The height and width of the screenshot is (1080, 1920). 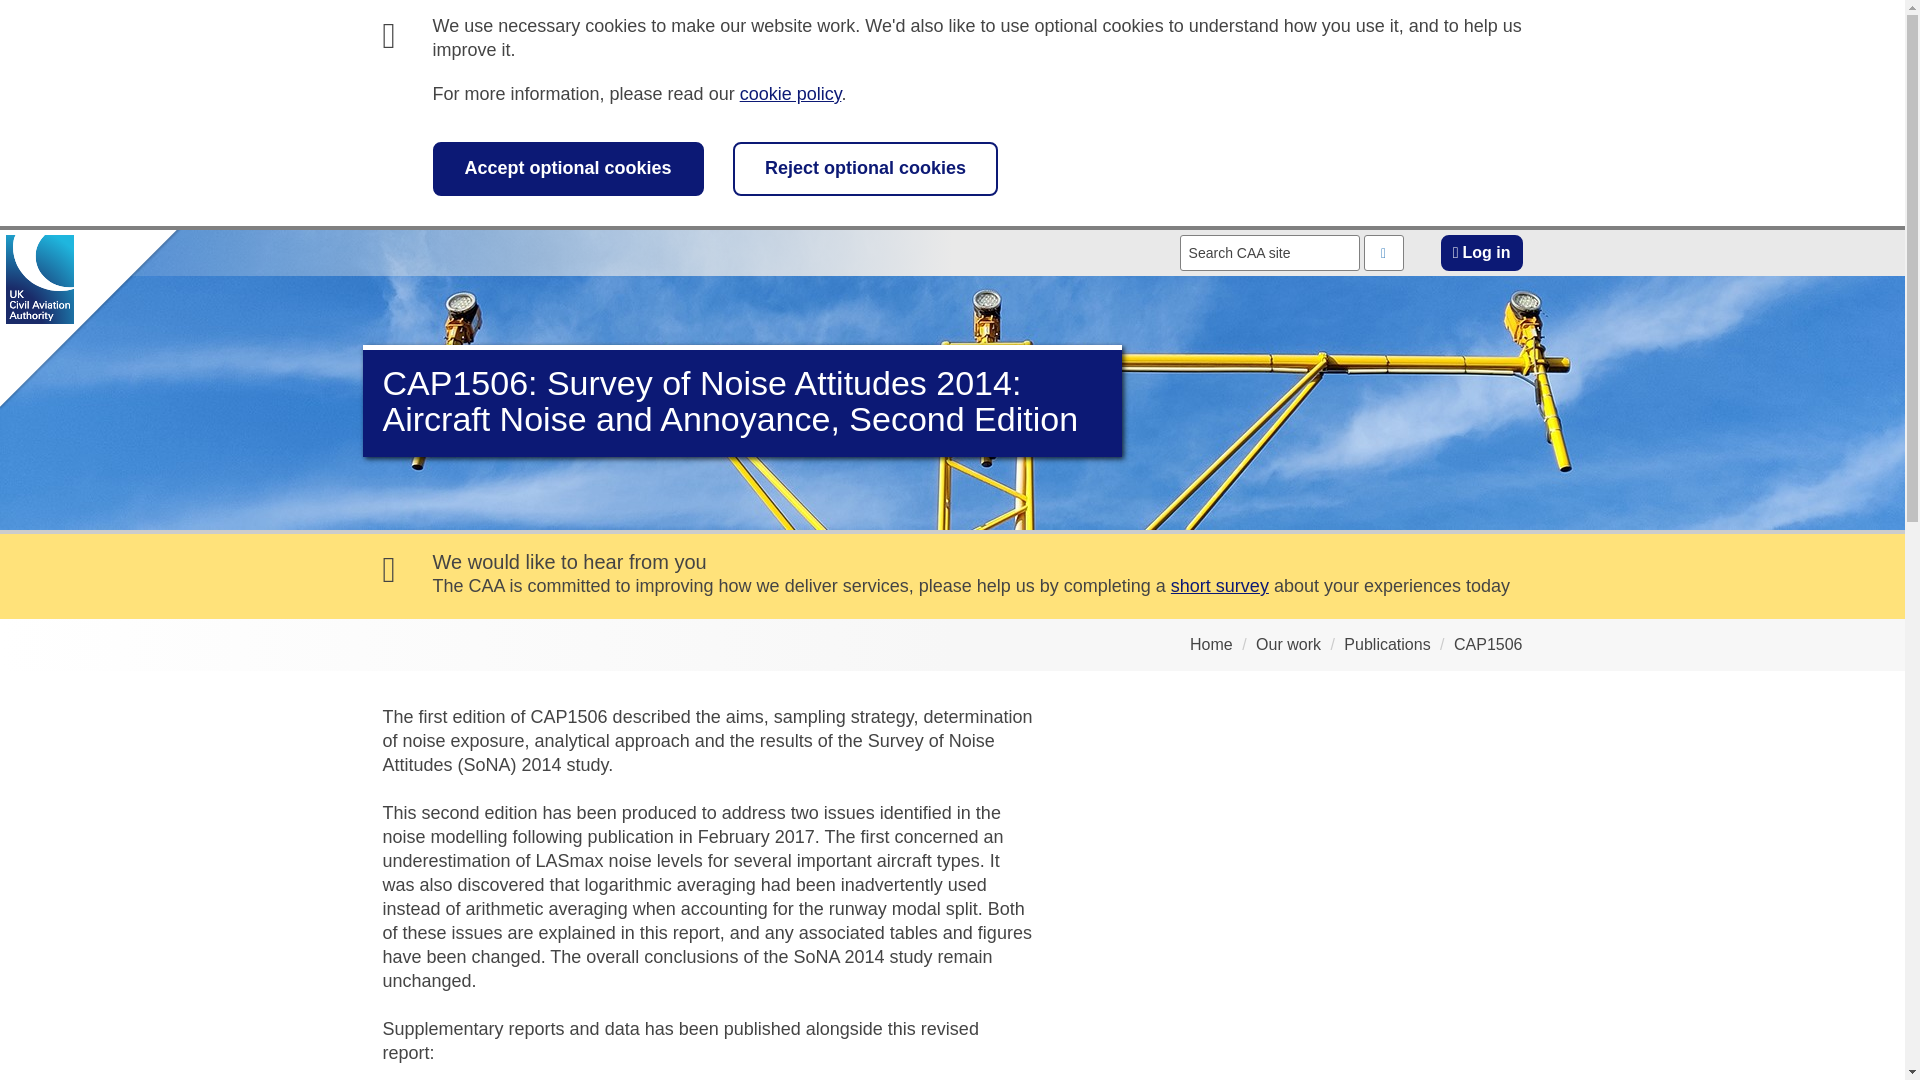 What do you see at coordinates (1387, 644) in the screenshot?
I see `Publications` at bounding box center [1387, 644].